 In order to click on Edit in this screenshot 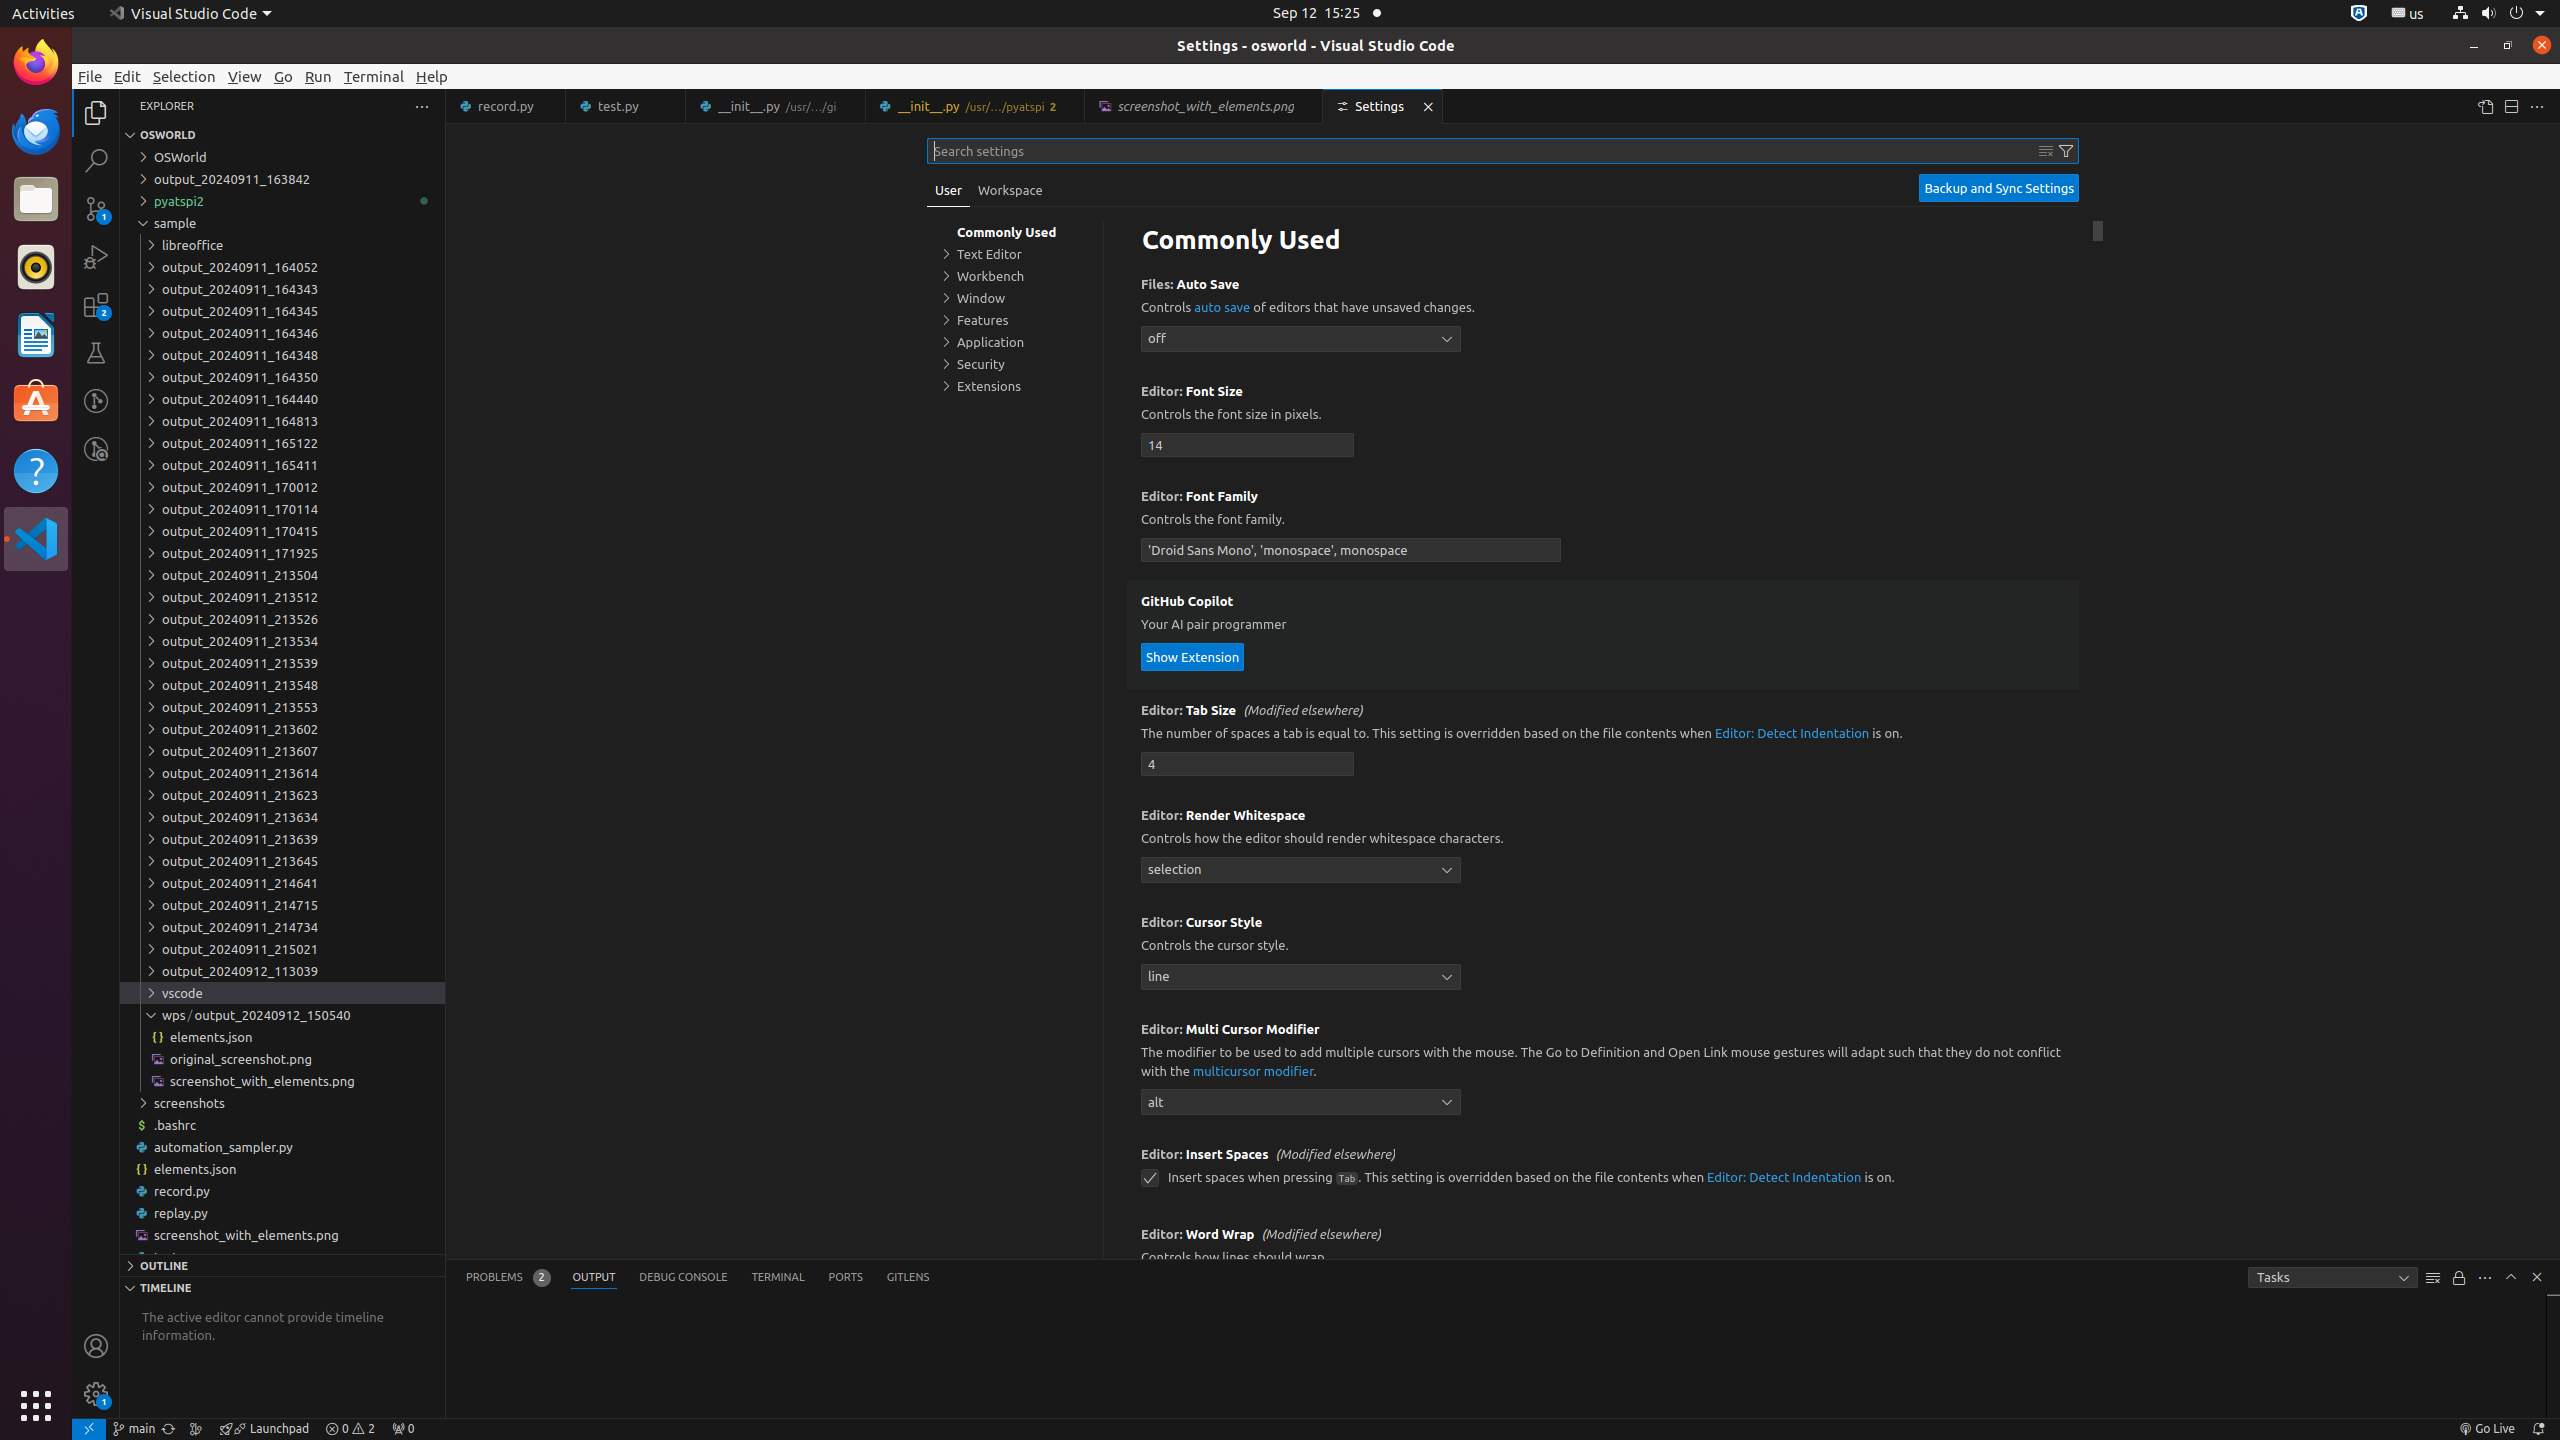, I will do `click(128, 76)`.